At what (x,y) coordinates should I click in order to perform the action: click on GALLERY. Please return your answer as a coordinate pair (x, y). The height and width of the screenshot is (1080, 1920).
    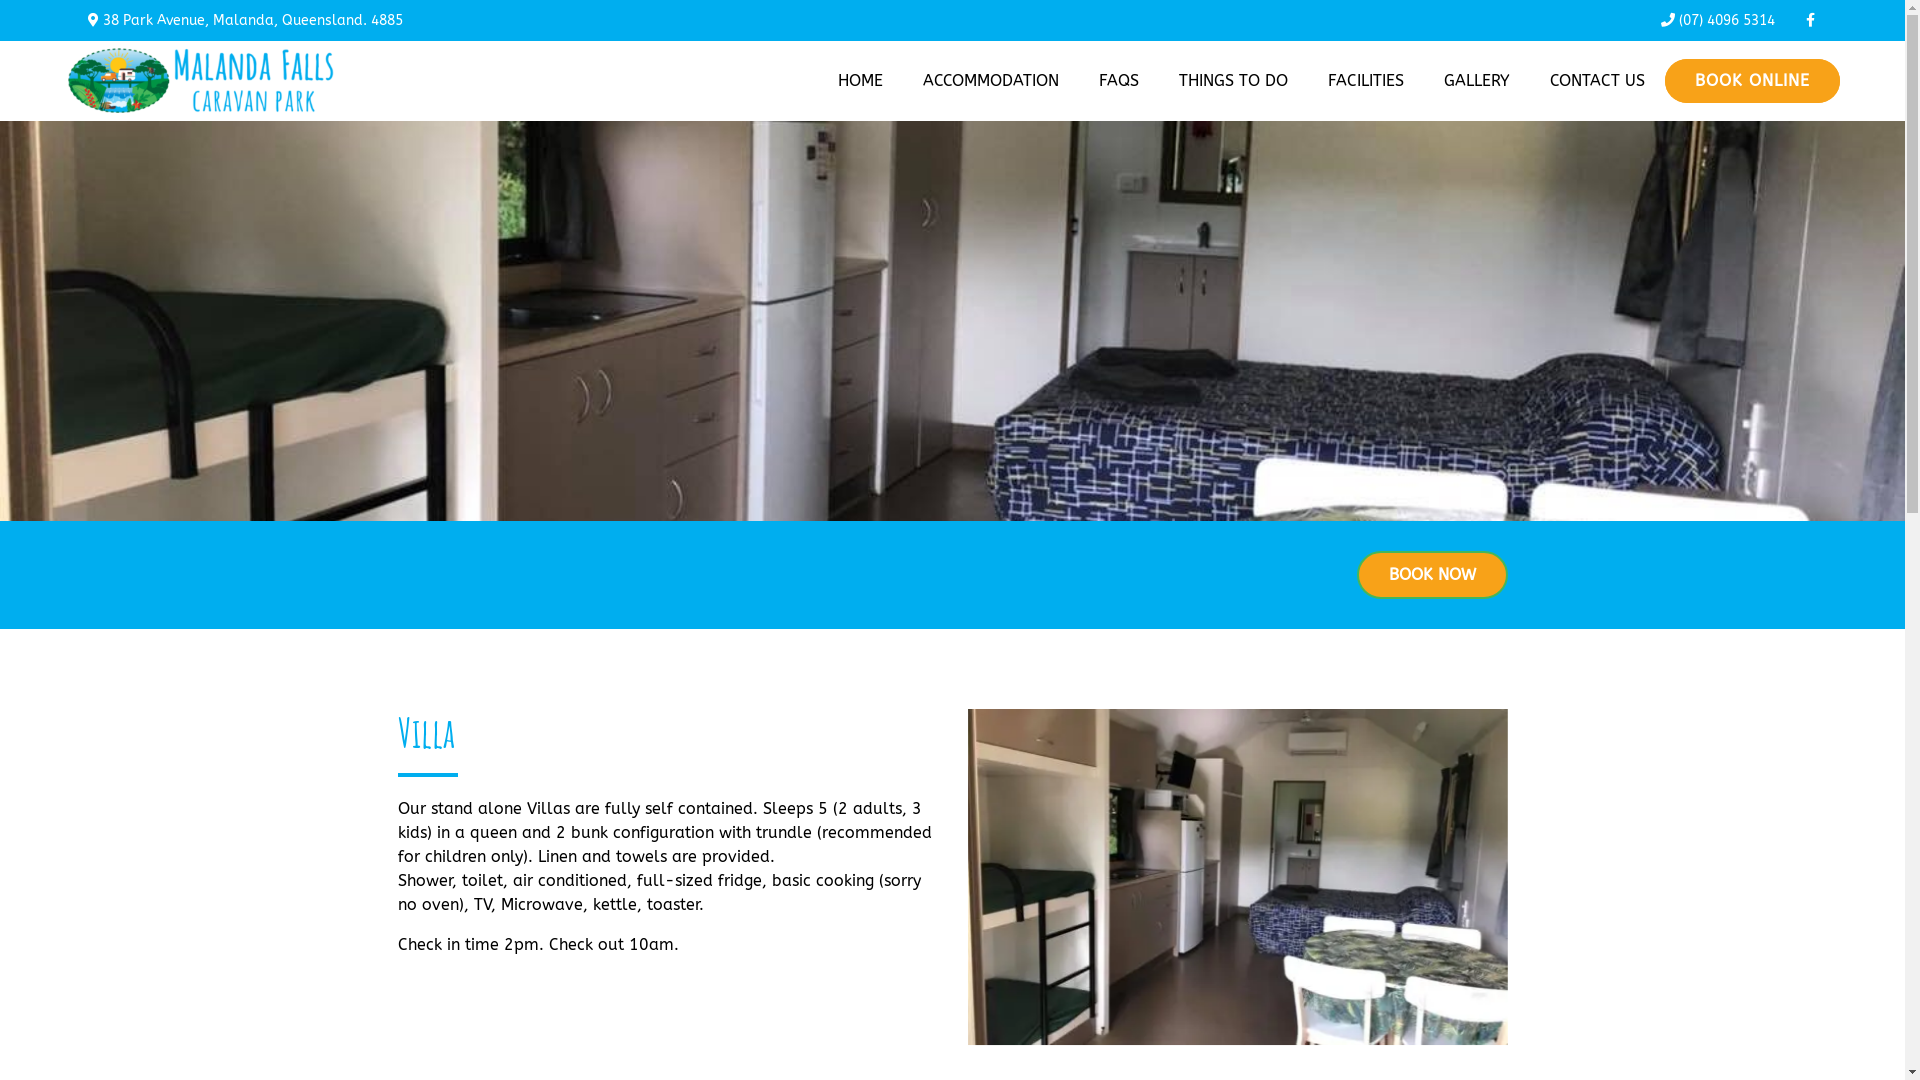
    Looking at the image, I should click on (1477, 81).